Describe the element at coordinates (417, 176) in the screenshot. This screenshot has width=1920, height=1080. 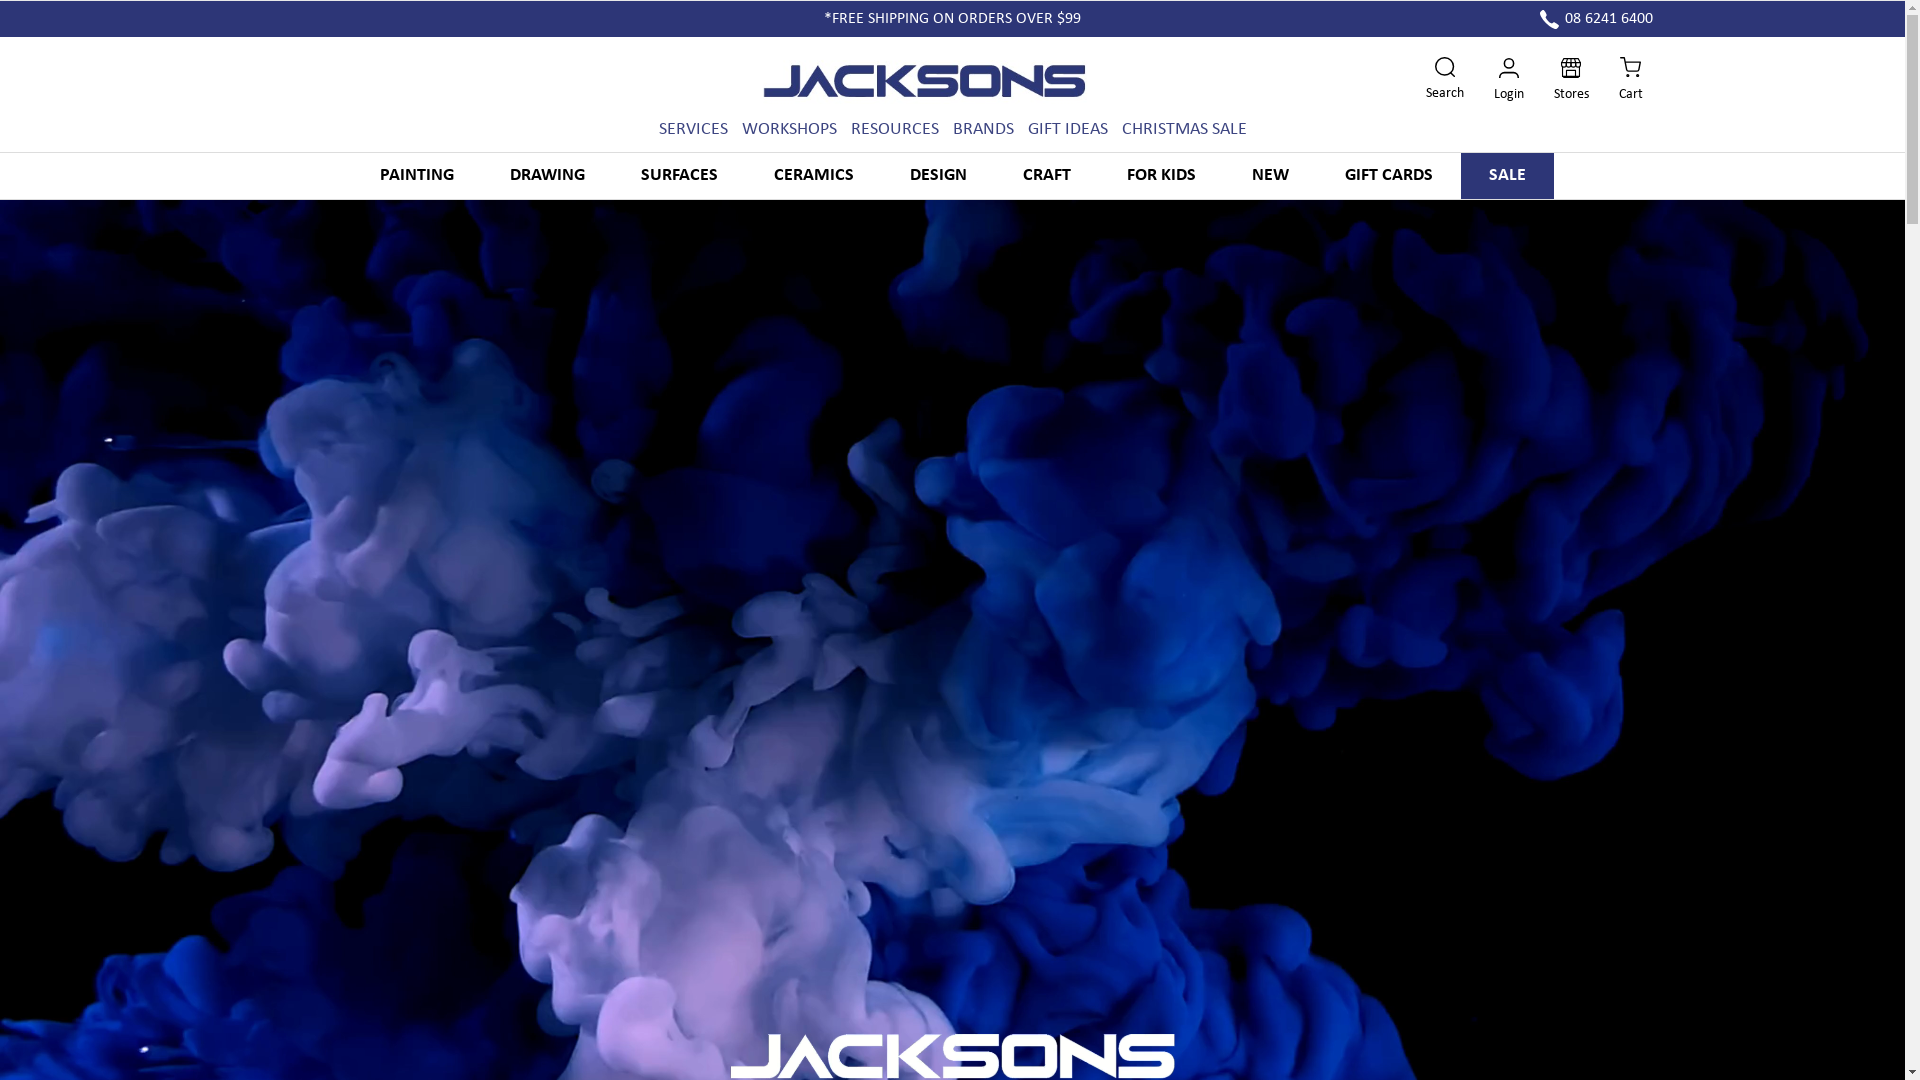
I see `PAINTING` at that location.